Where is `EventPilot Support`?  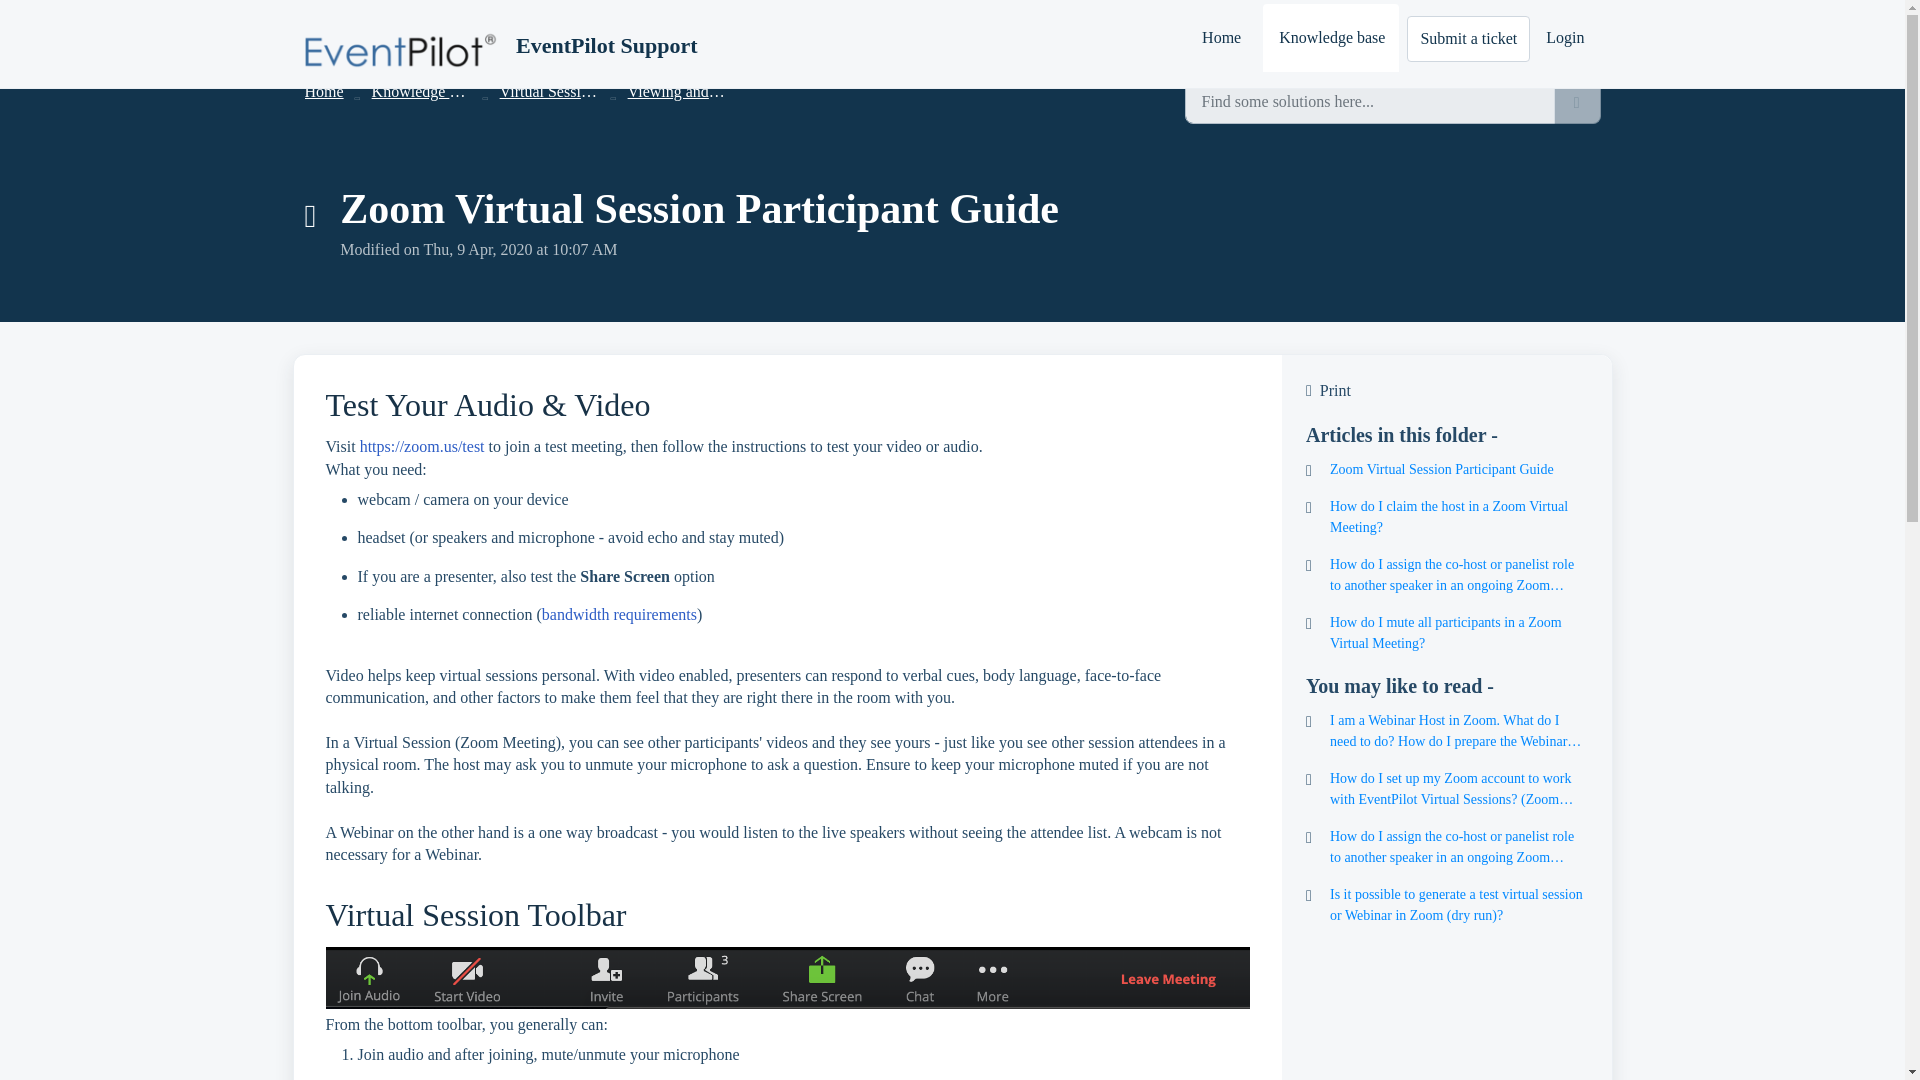
EventPilot Support is located at coordinates (500, 46).